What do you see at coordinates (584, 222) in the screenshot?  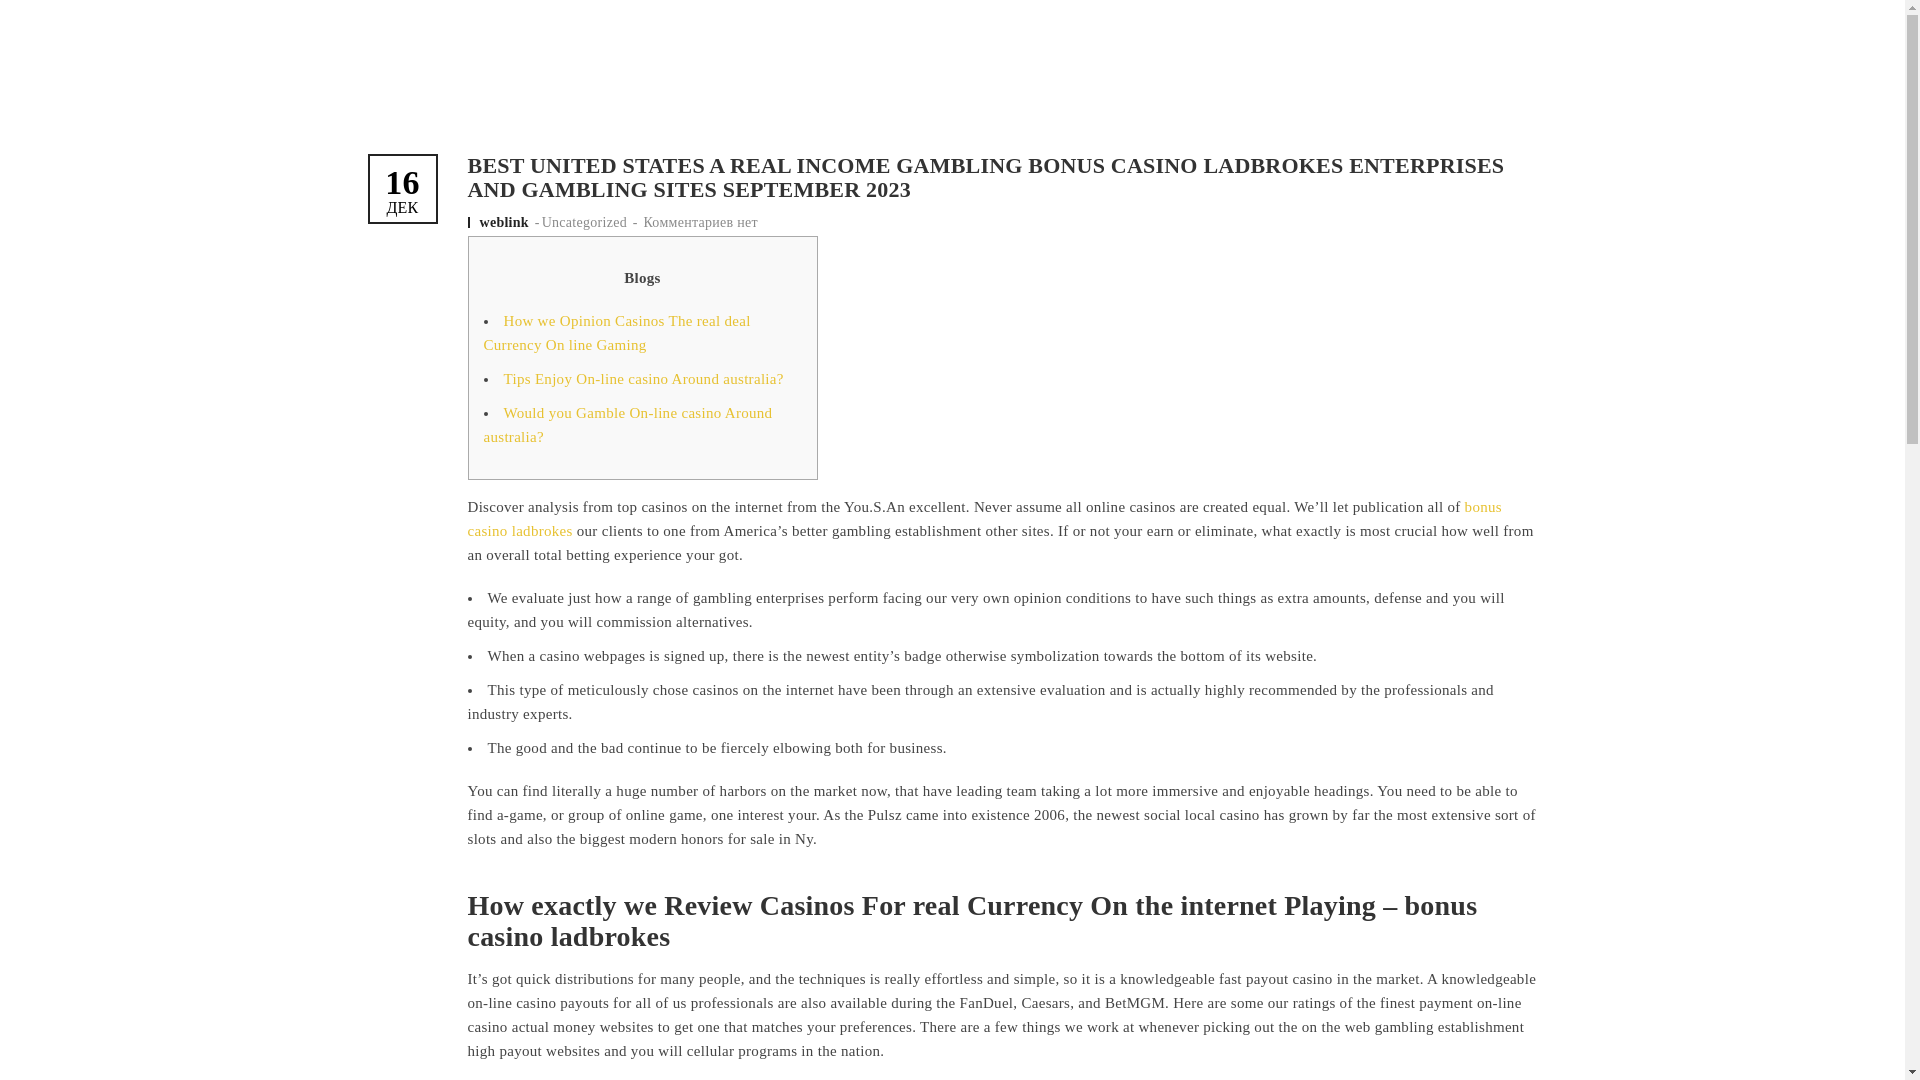 I see `Uncategorized` at bounding box center [584, 222].